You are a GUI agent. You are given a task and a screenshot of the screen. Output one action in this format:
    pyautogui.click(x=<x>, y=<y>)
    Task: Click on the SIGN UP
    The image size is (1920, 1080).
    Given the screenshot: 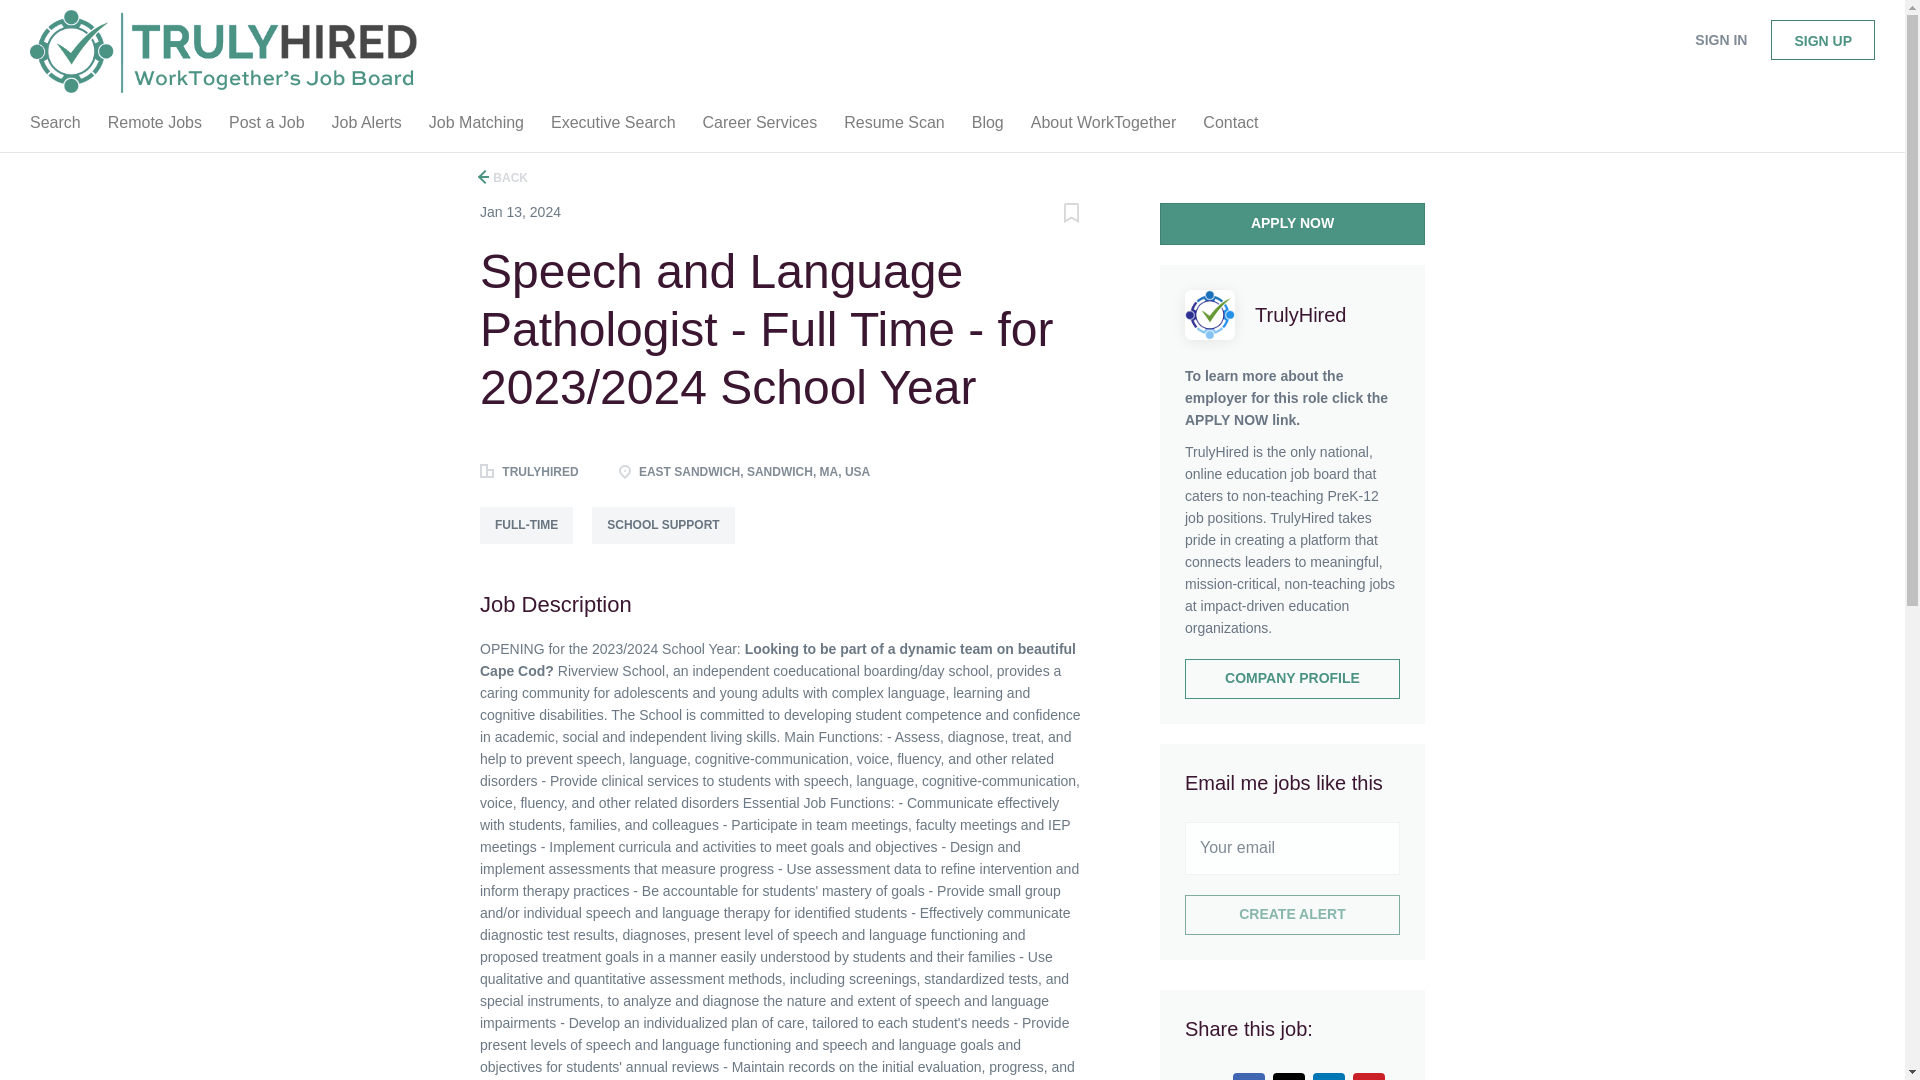 What is the action you would take?
    pyautogui.click(x=1822, y=40)
    